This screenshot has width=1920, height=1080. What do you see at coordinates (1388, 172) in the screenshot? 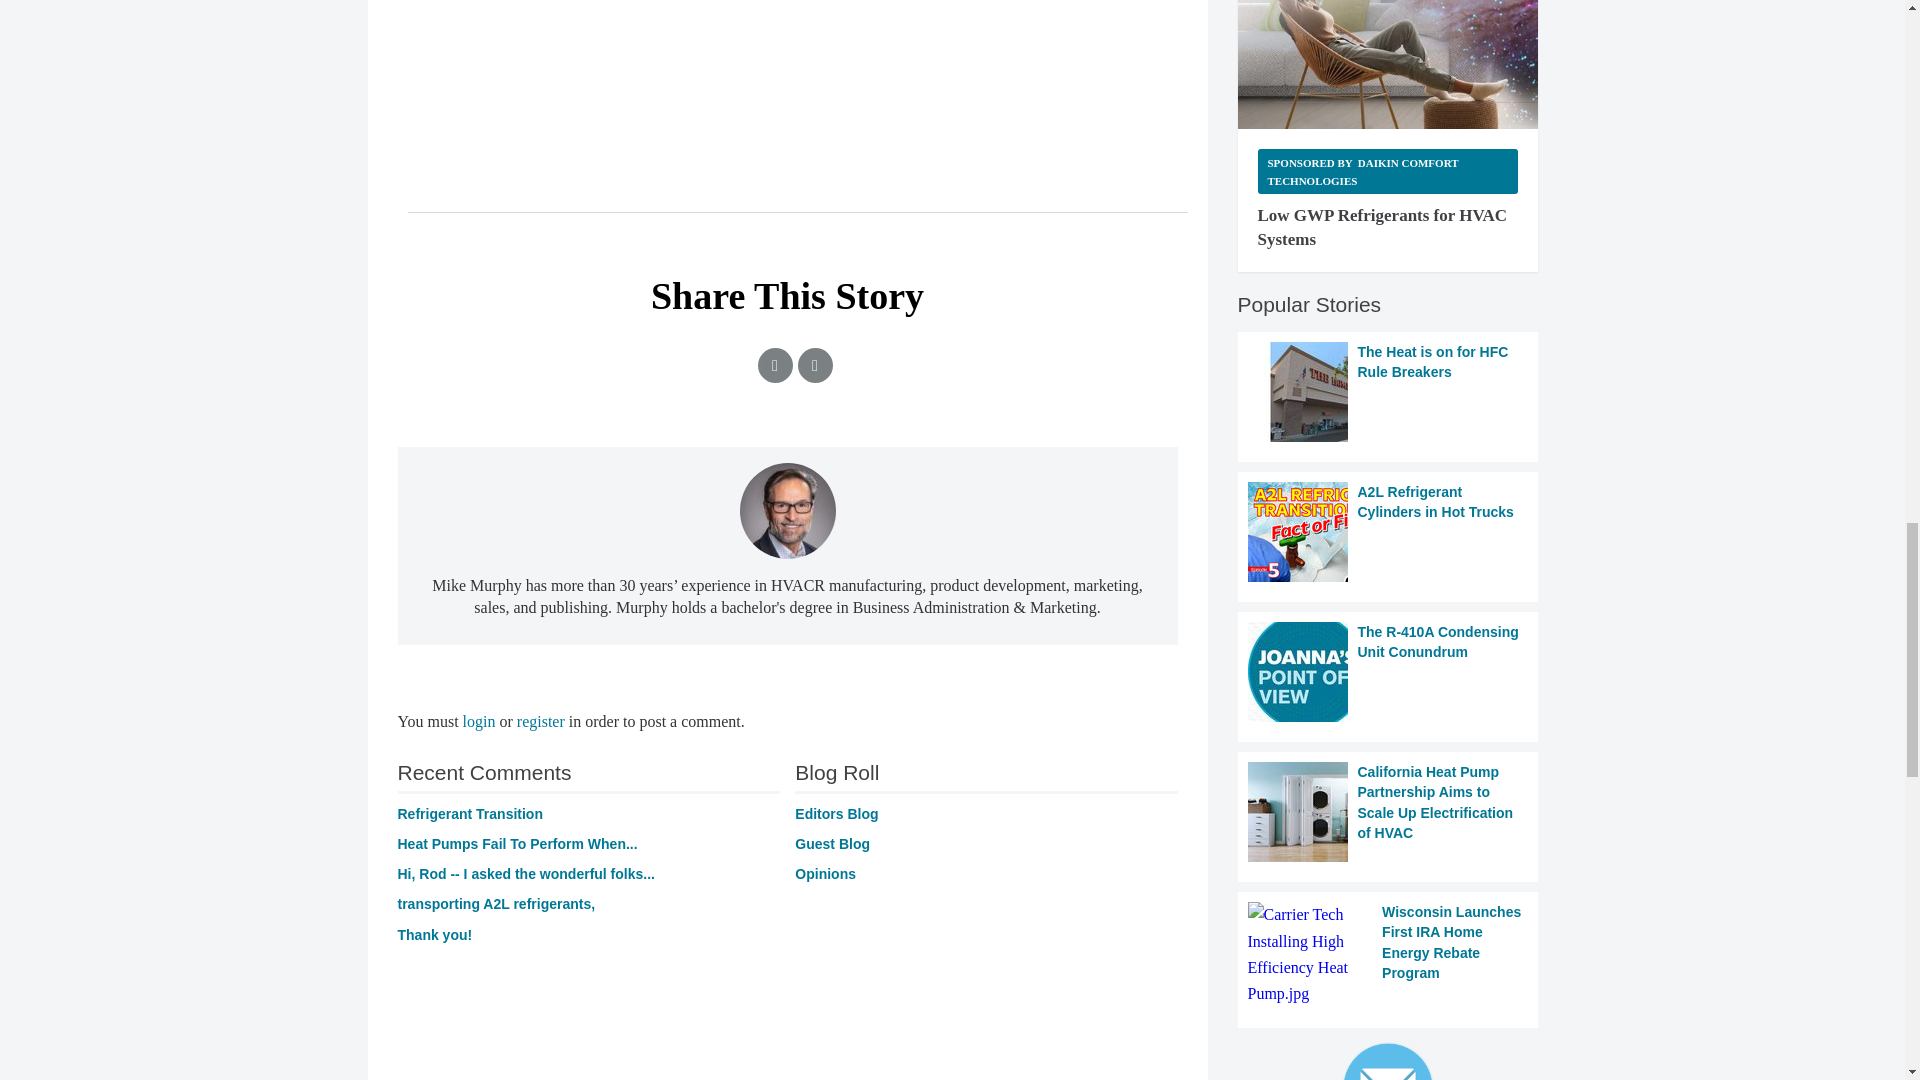
I see `Sponsored by Daikin Comfort Technologies` at bounding box center [1388, 172].